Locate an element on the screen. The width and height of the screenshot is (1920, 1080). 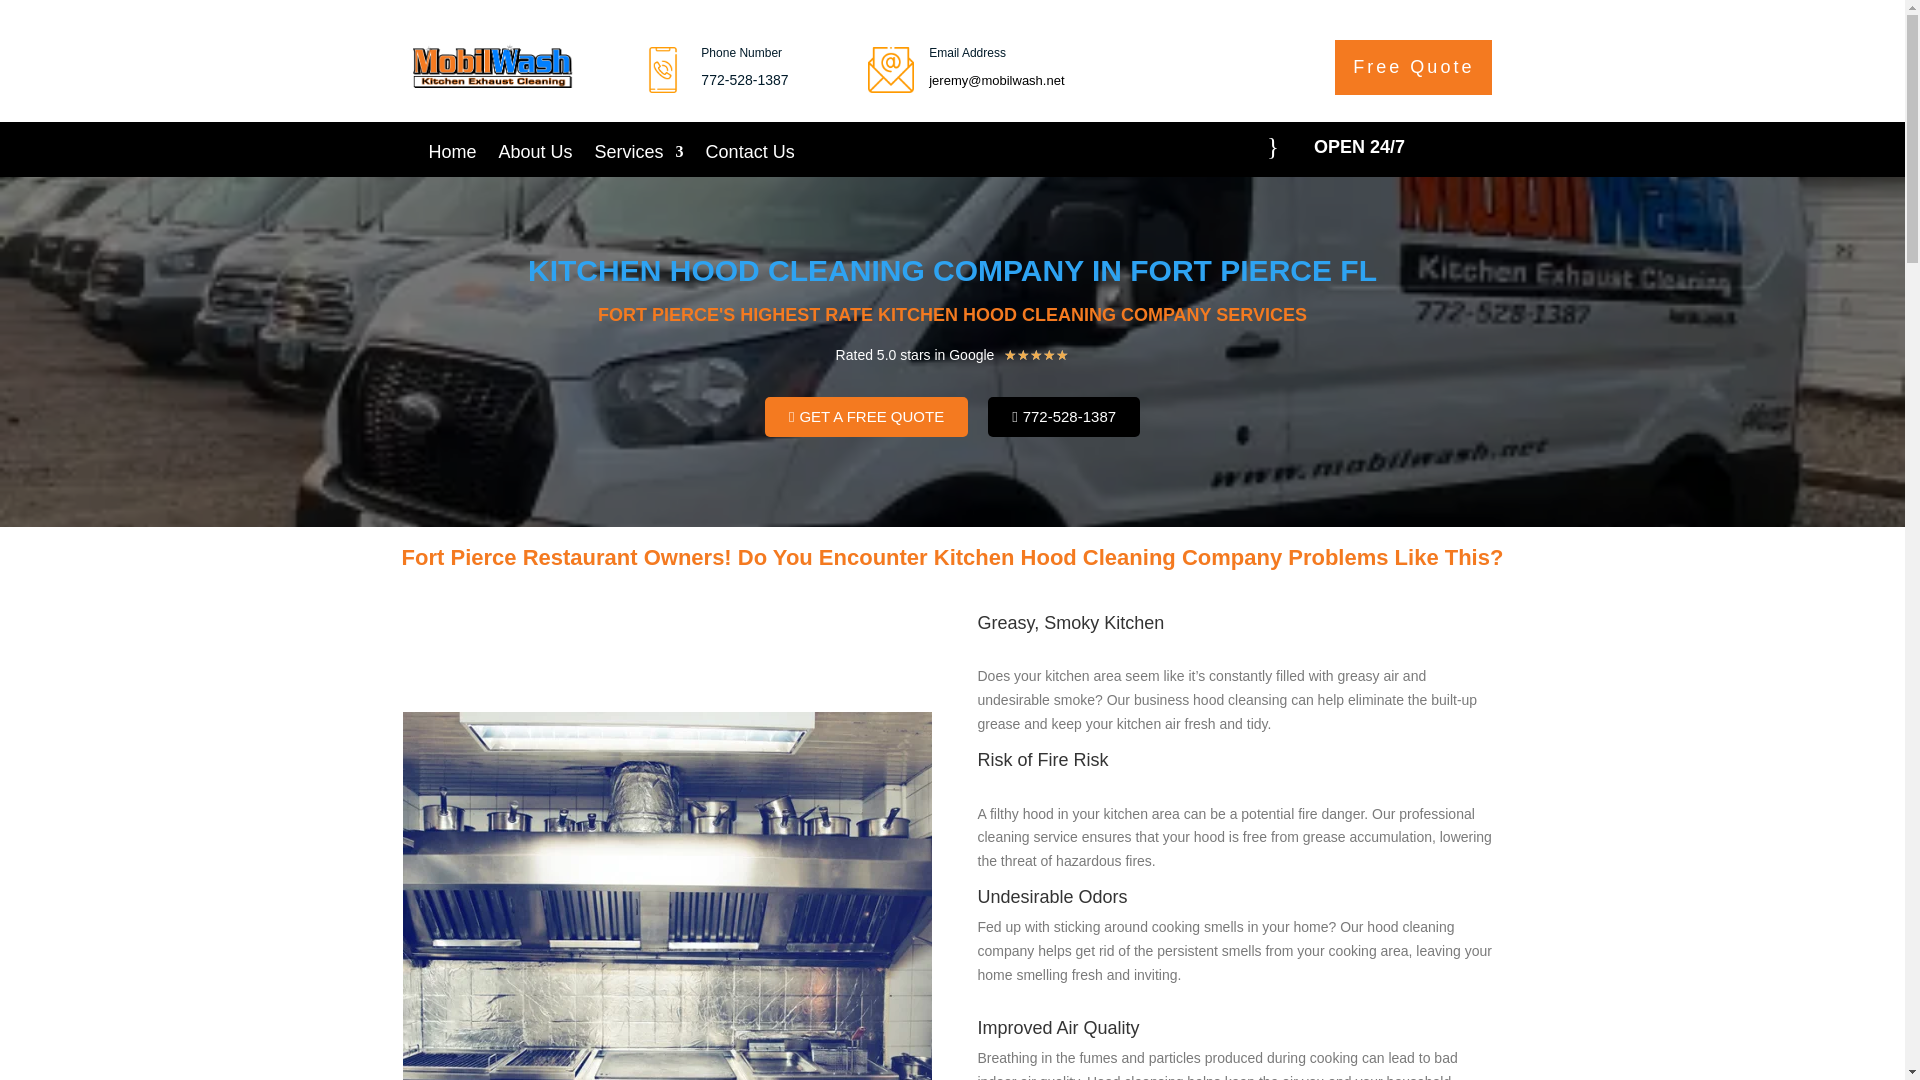
Email Address is located at coordinates (968, 53).